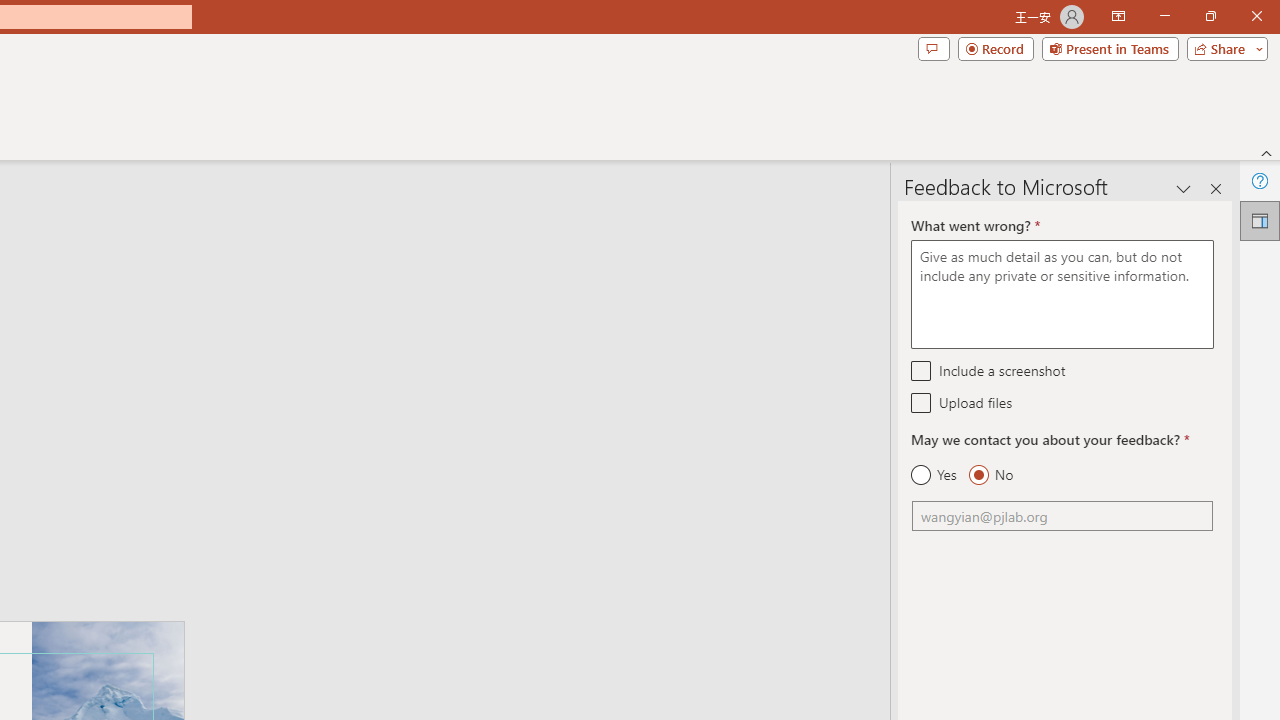 The height and width of the screenshot is (720, 1280). I want to click on Share, so click(1223, 48).